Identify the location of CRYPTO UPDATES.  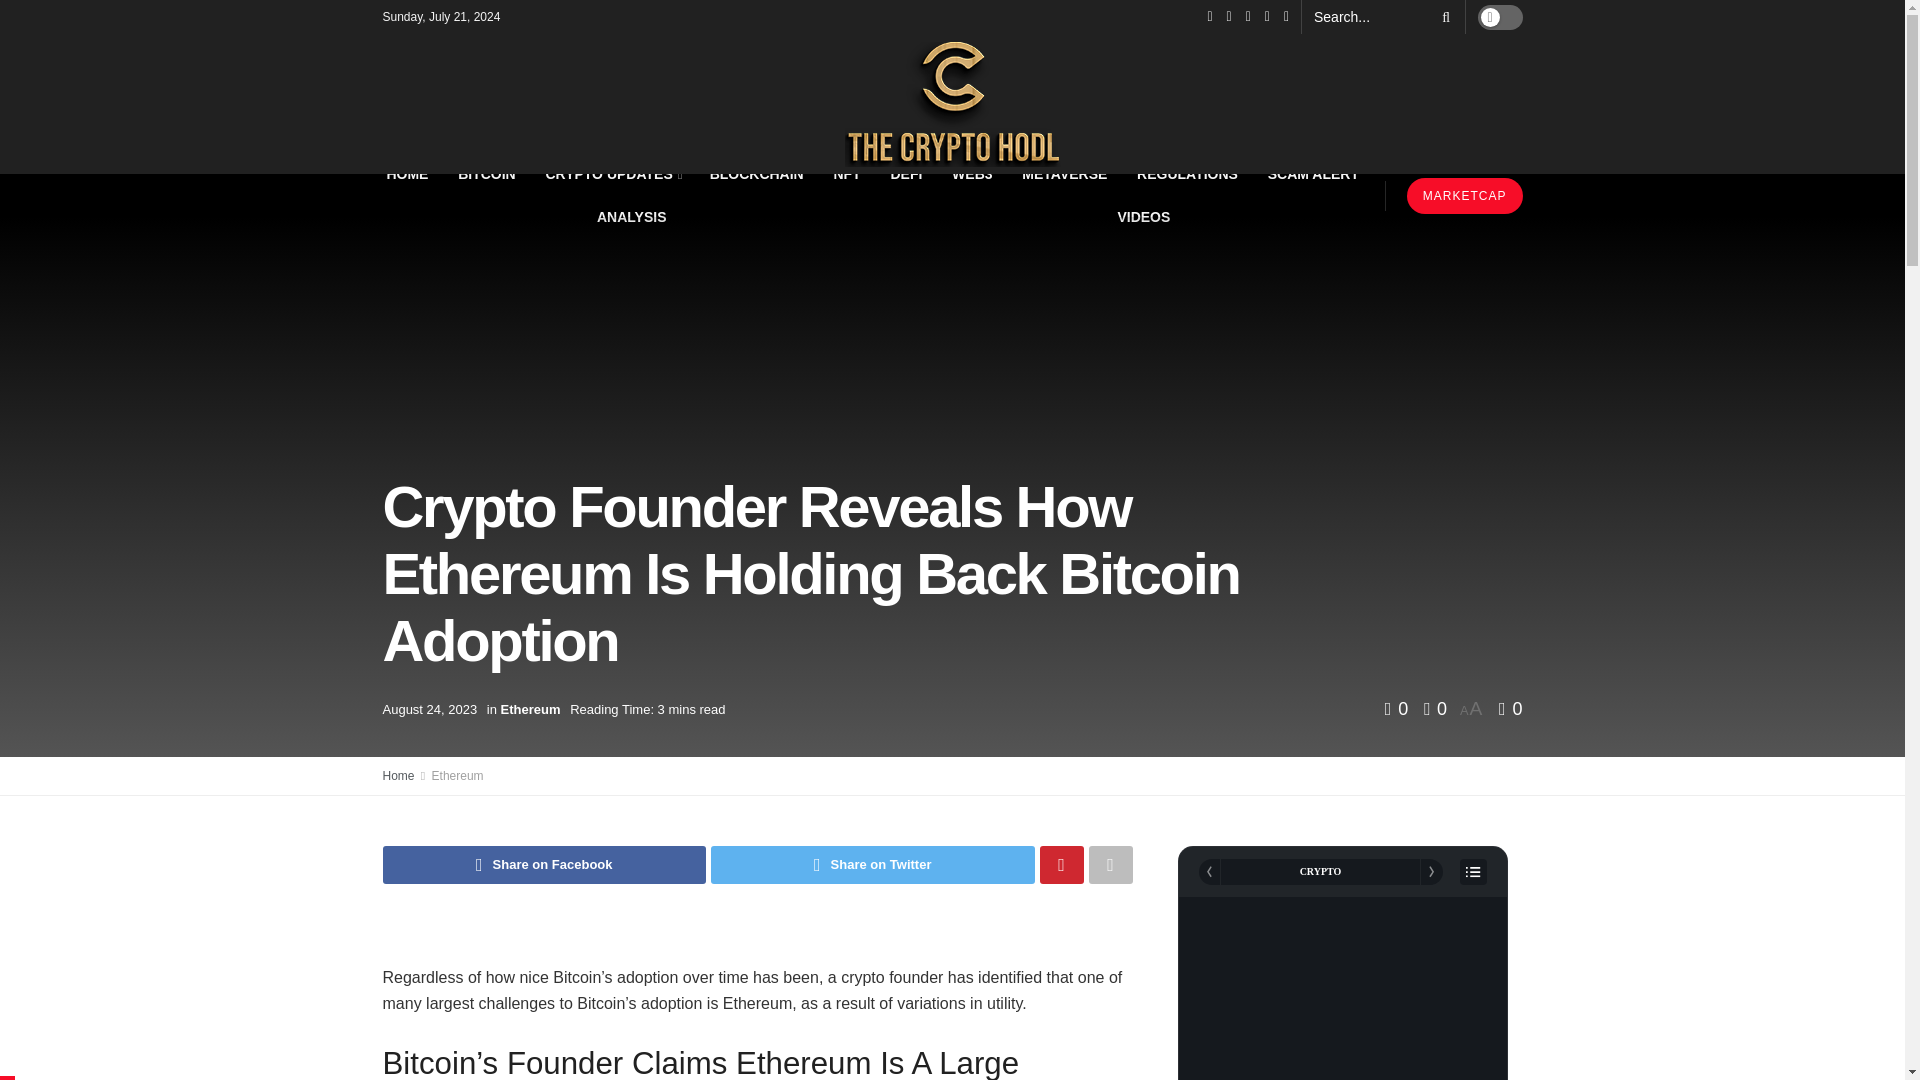
(612, 174).